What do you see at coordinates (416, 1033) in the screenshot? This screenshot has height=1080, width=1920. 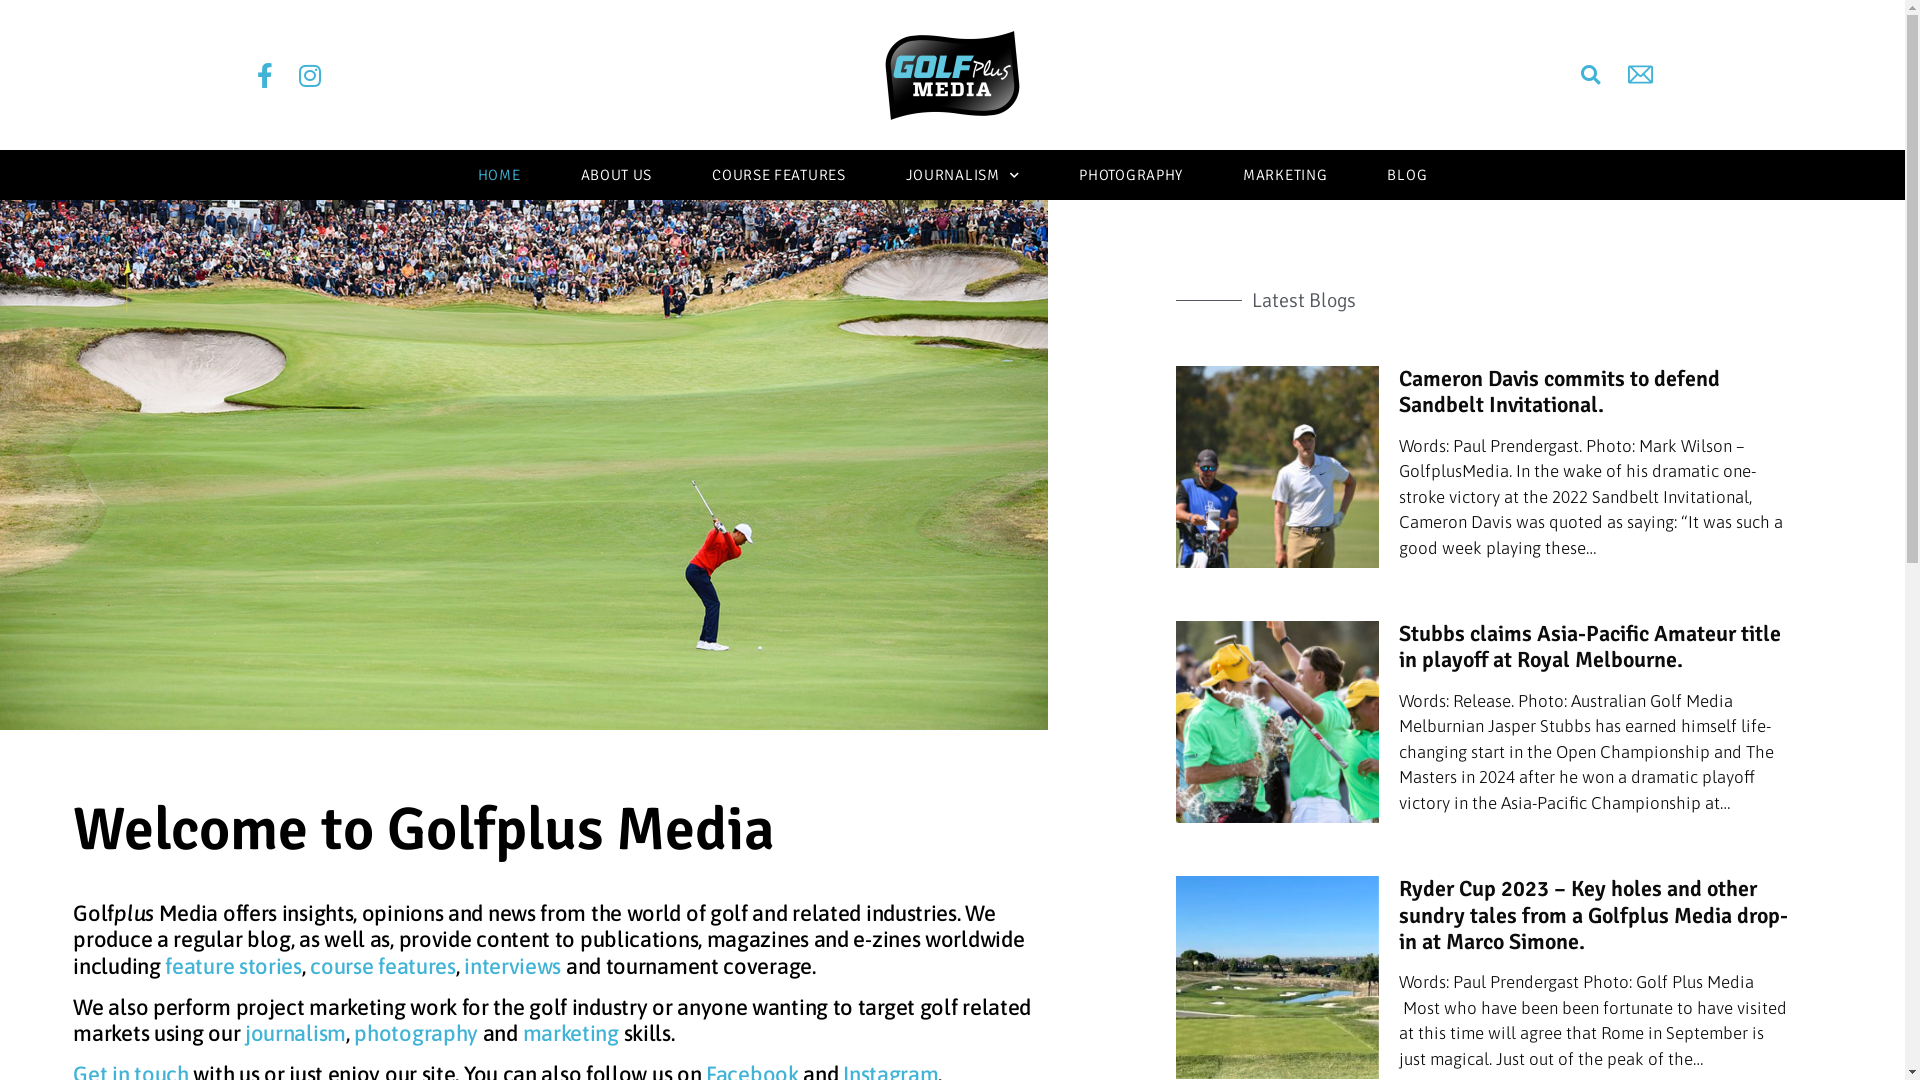 I see `photography` at bounding box center [416, 1033].